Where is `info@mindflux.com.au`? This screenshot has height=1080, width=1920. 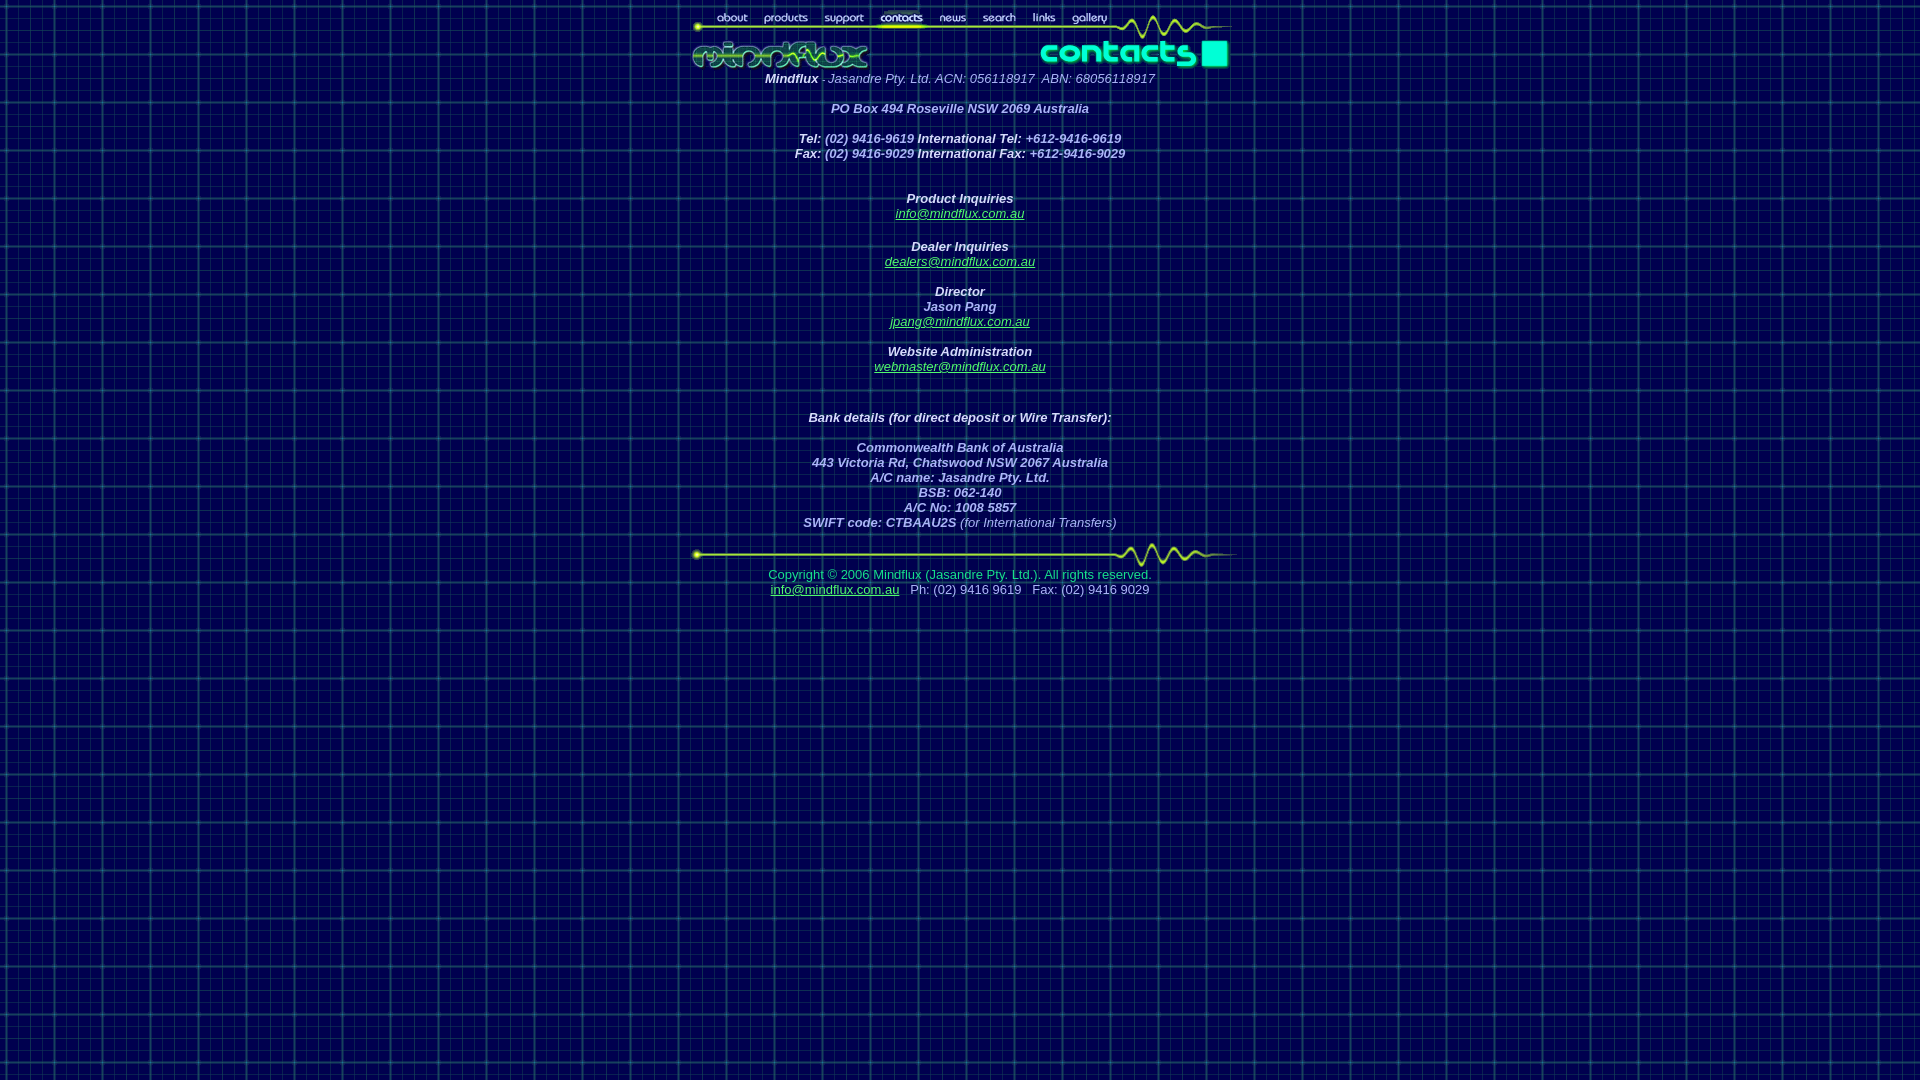
info@mindflux.com.au is located at coordinates (836, 590).